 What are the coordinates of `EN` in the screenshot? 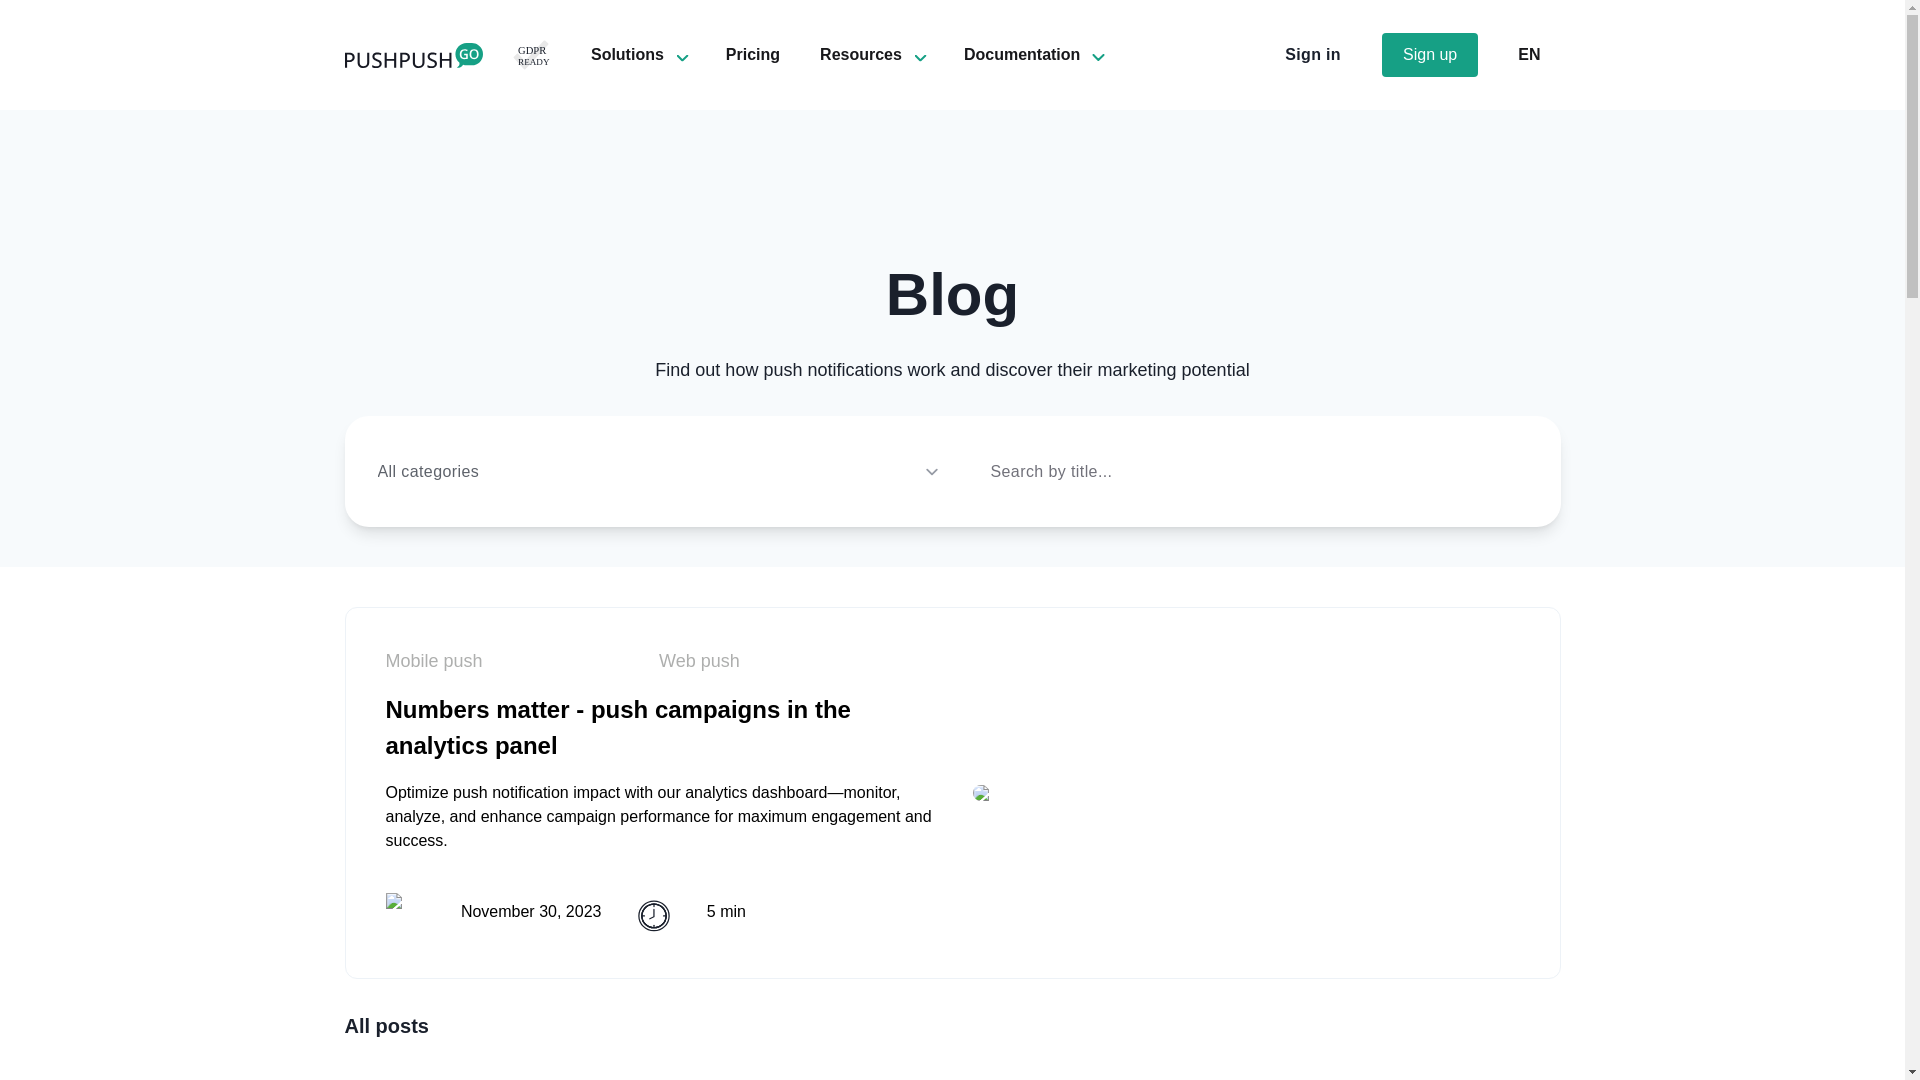 It's located at (1528, 54).